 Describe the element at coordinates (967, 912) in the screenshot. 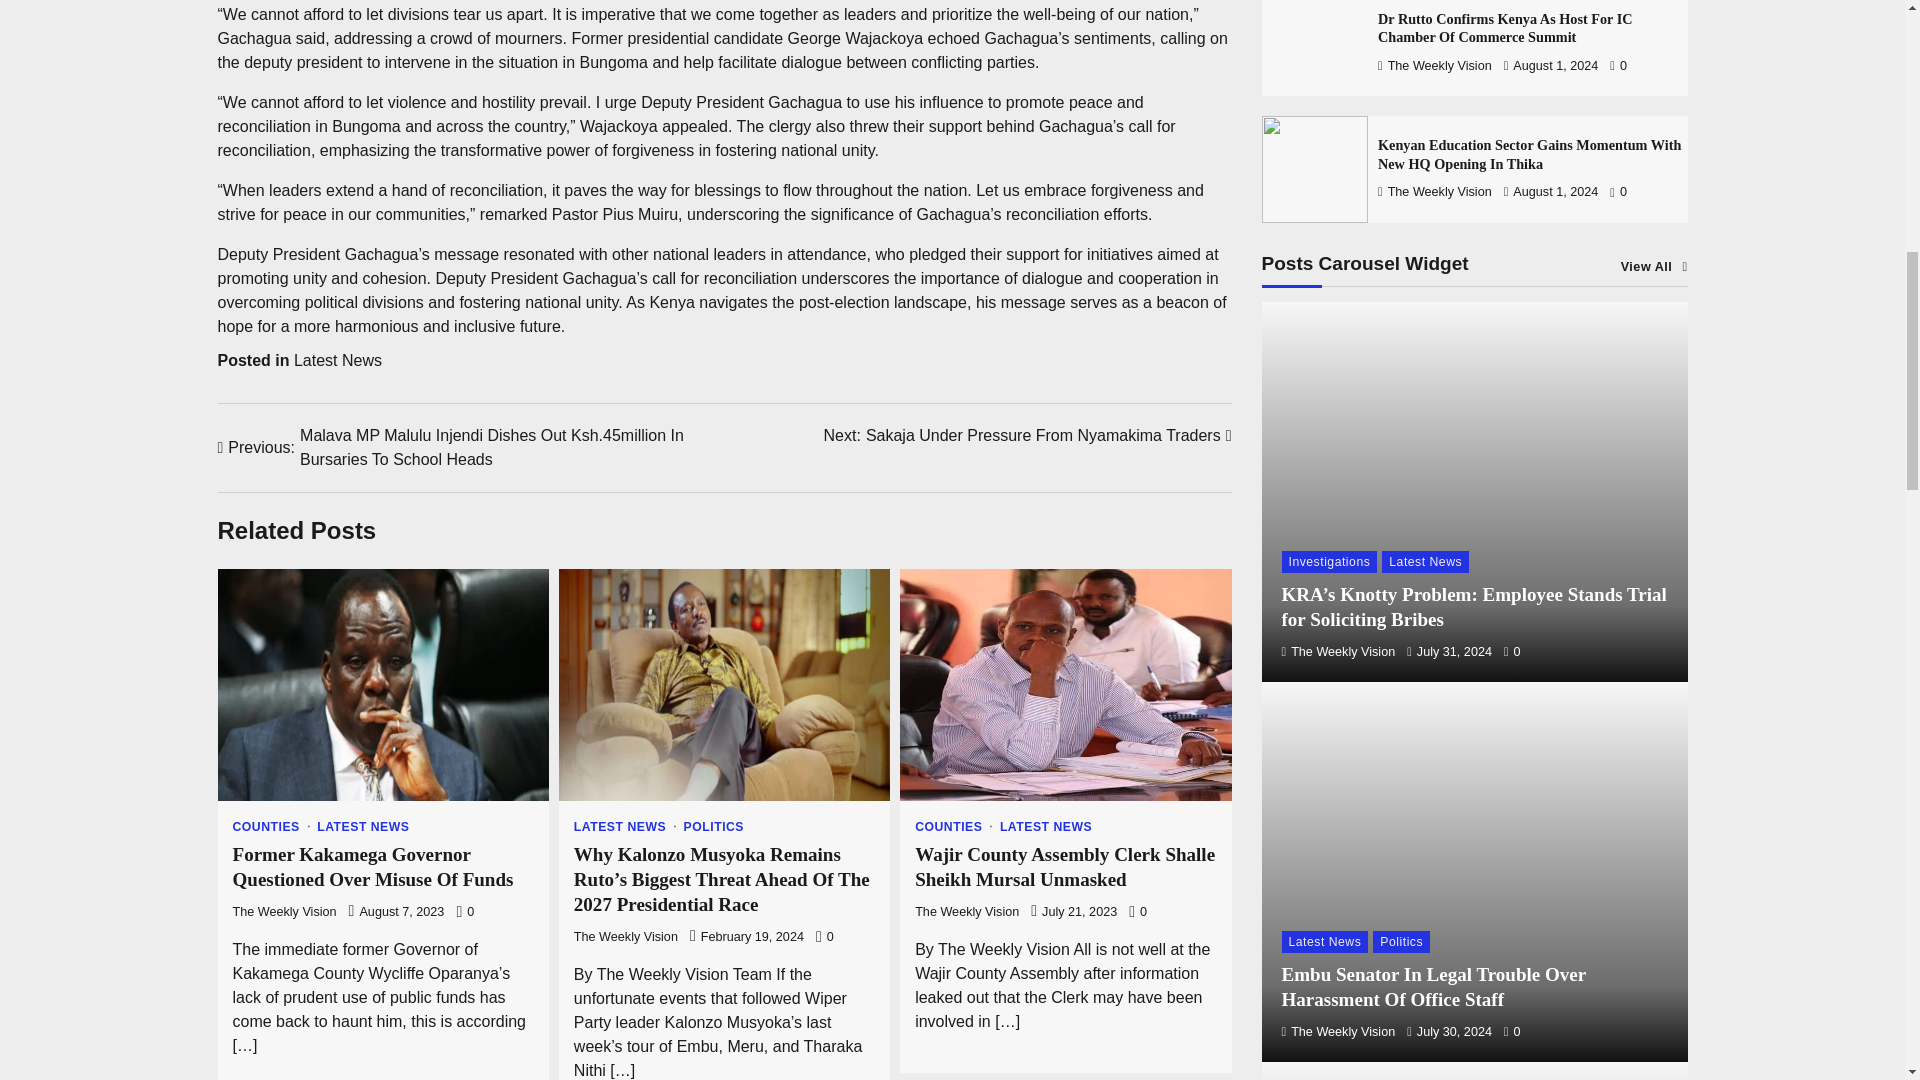

I see `The Weekly Vision` at that location.